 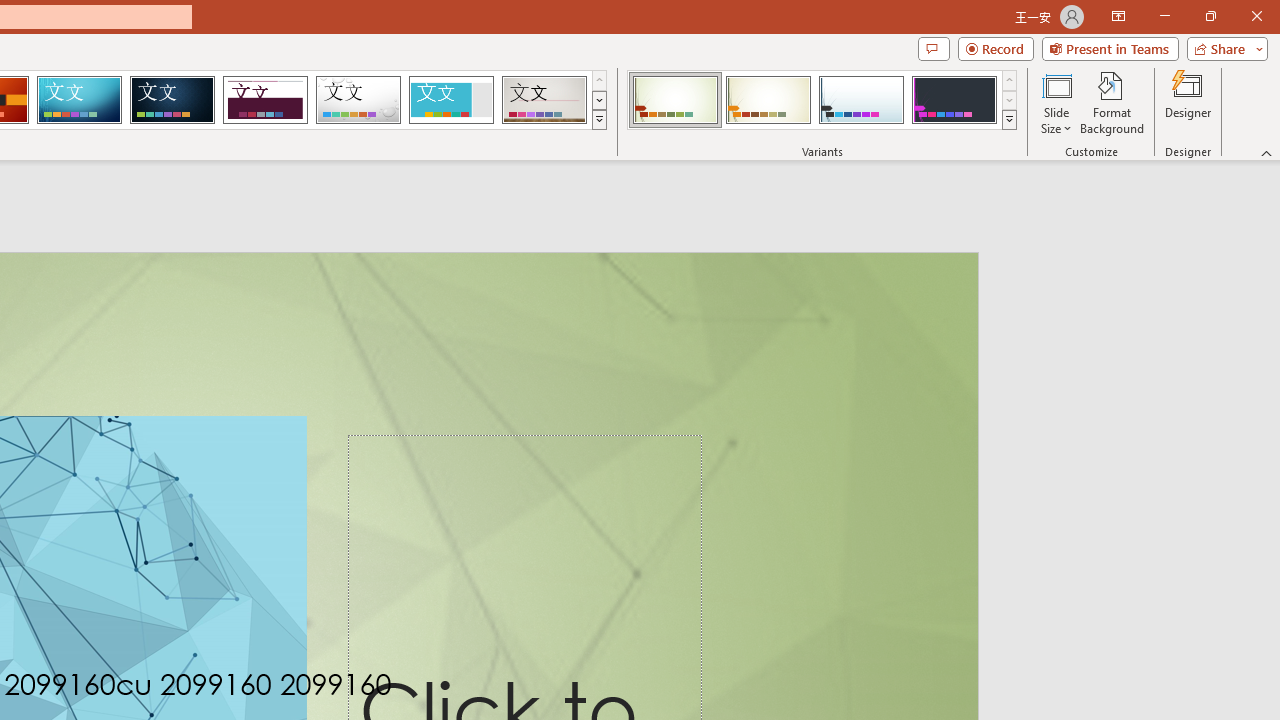 What do you see at coordinates (768, 100) in the screenshot?
I see `Wisp Variant 2` at bounding box center [768, 100].